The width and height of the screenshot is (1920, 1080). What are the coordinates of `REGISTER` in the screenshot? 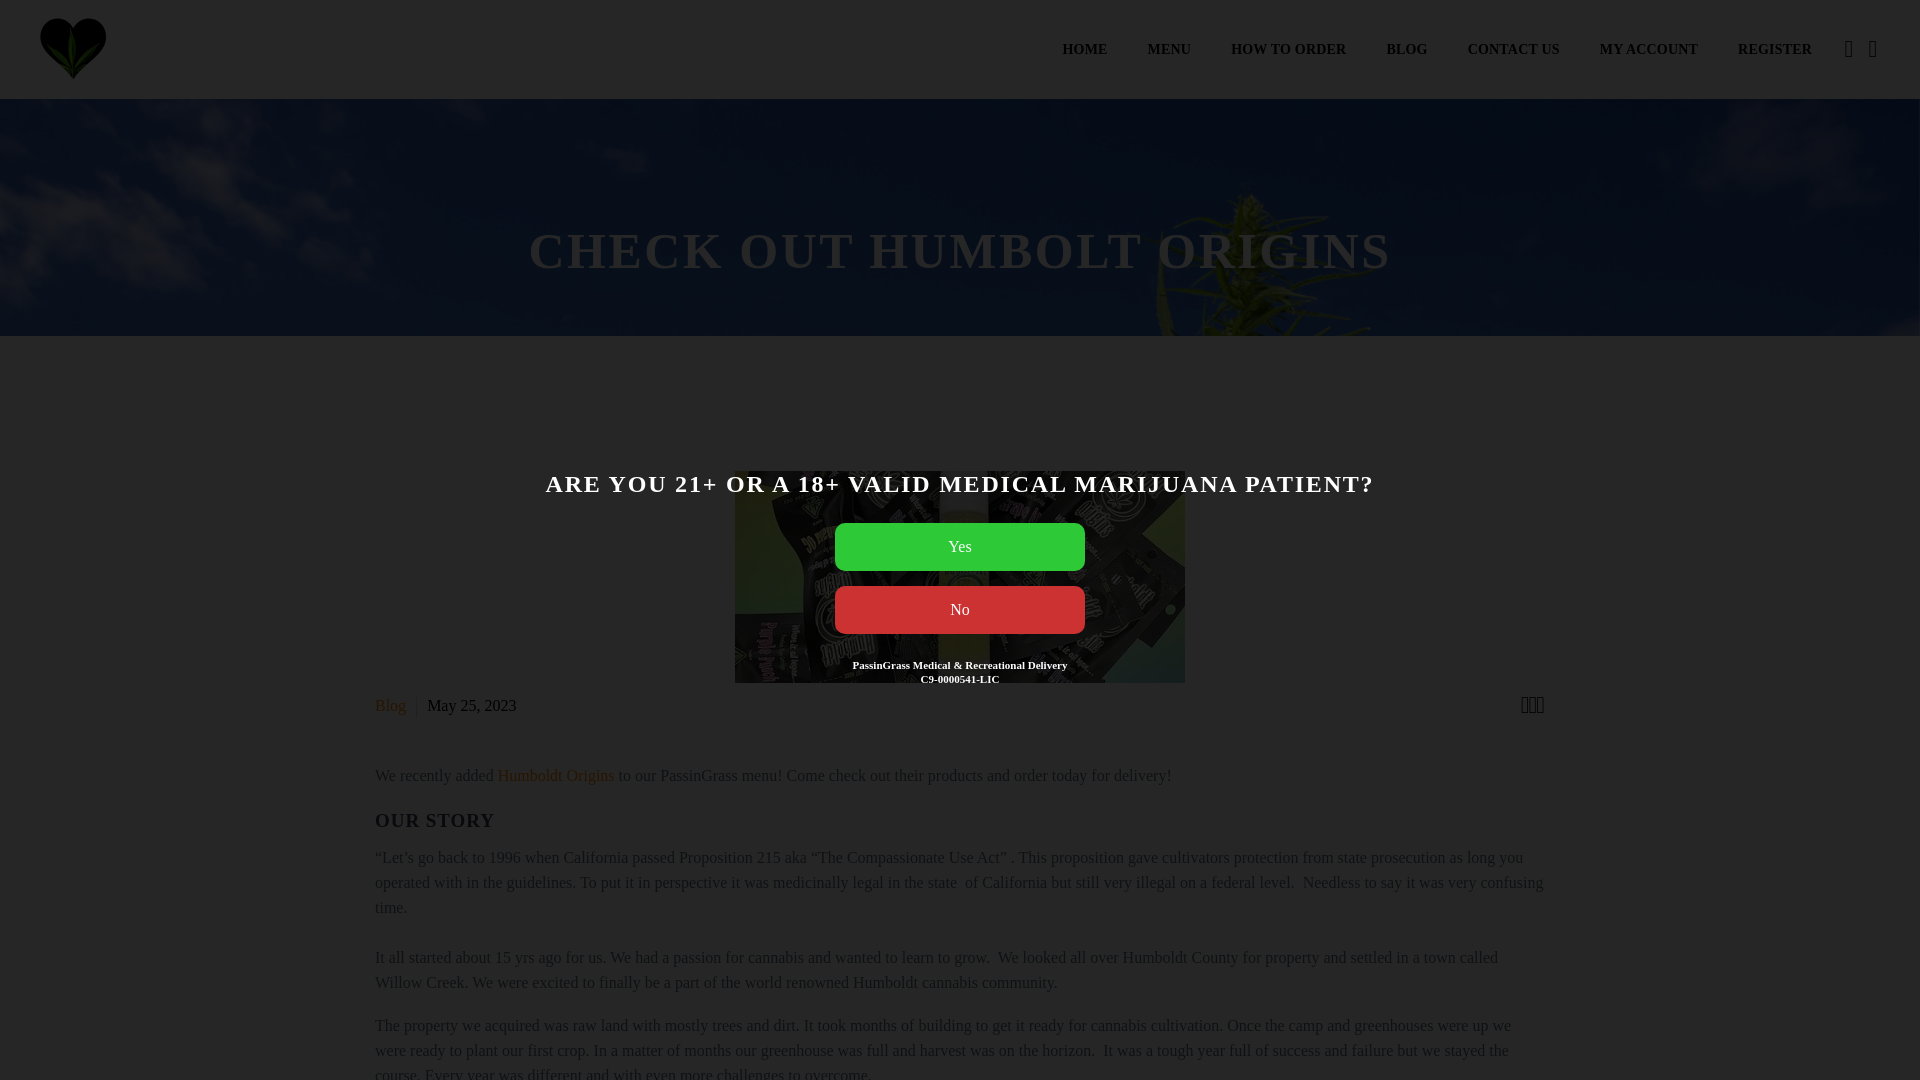 It's located at (1774, 50).